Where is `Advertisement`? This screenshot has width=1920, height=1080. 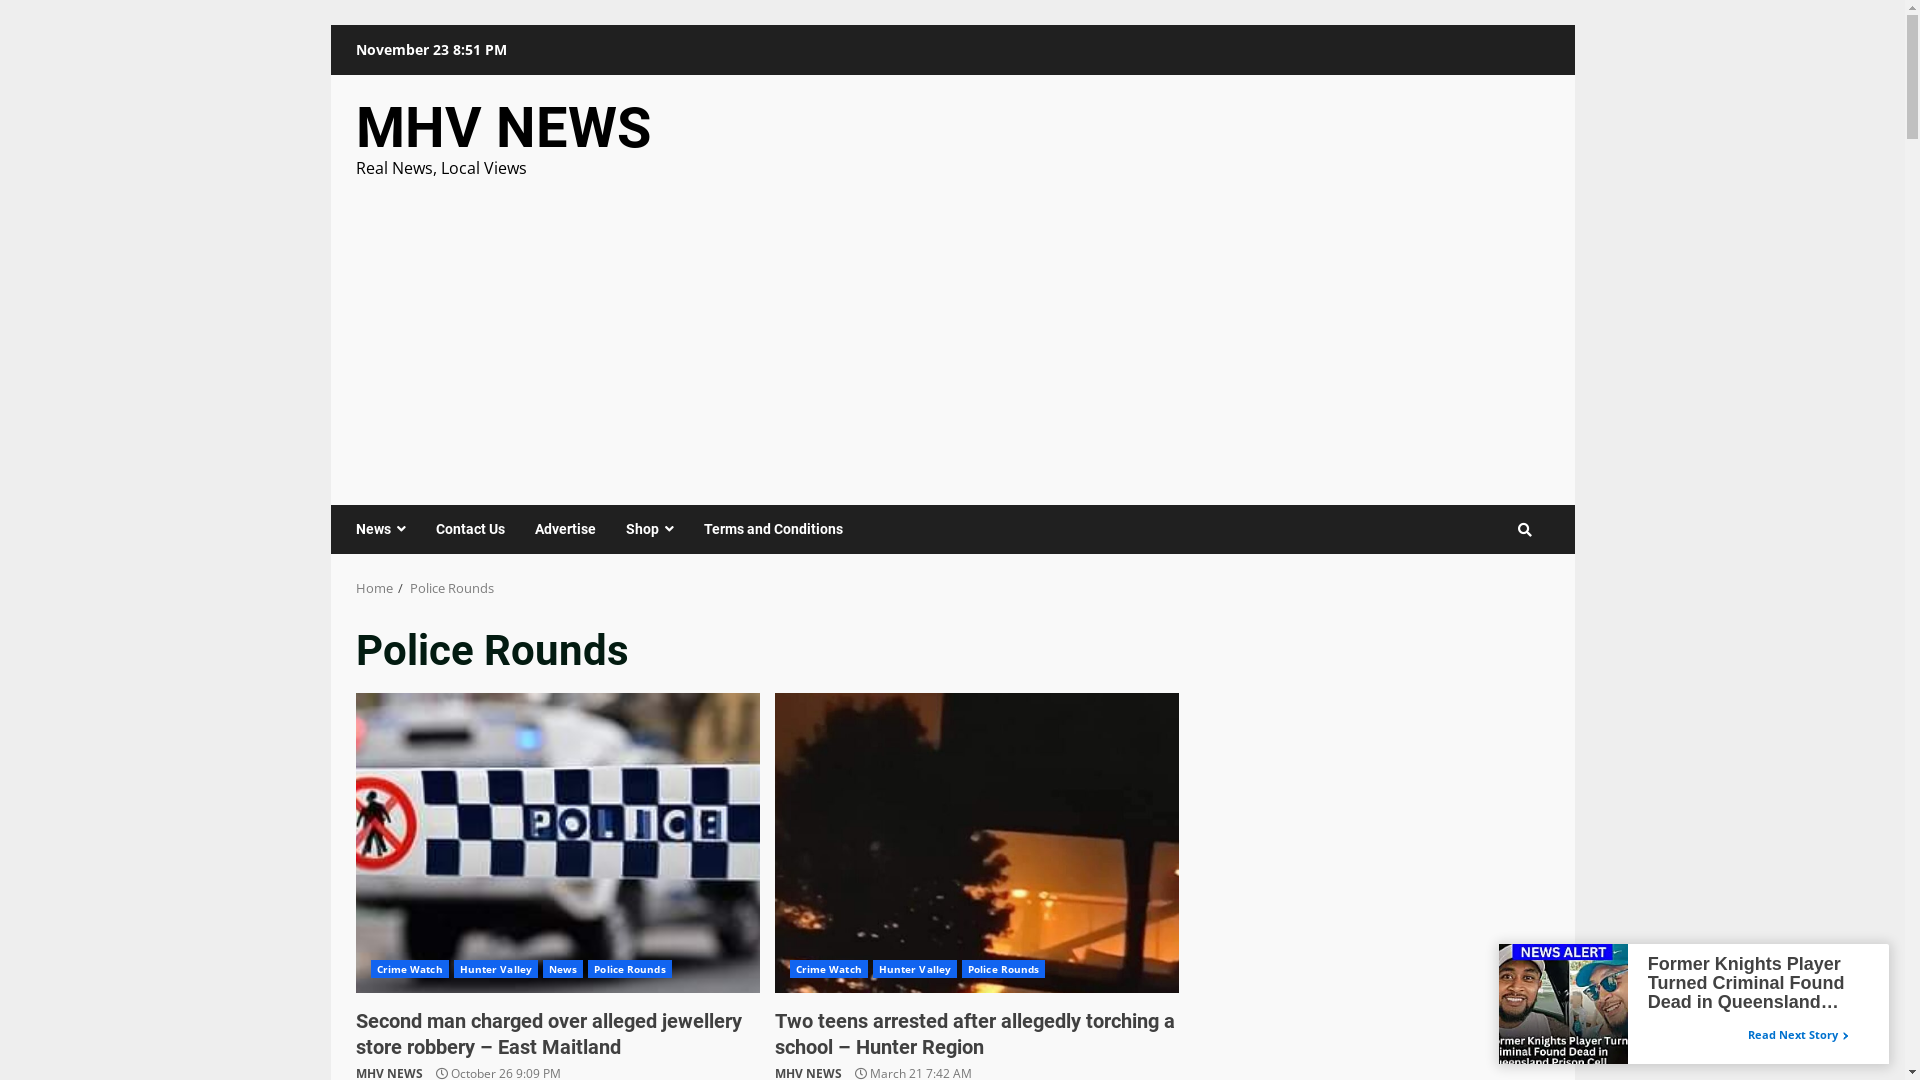
Advertisement is located at coordinates (953, 330).